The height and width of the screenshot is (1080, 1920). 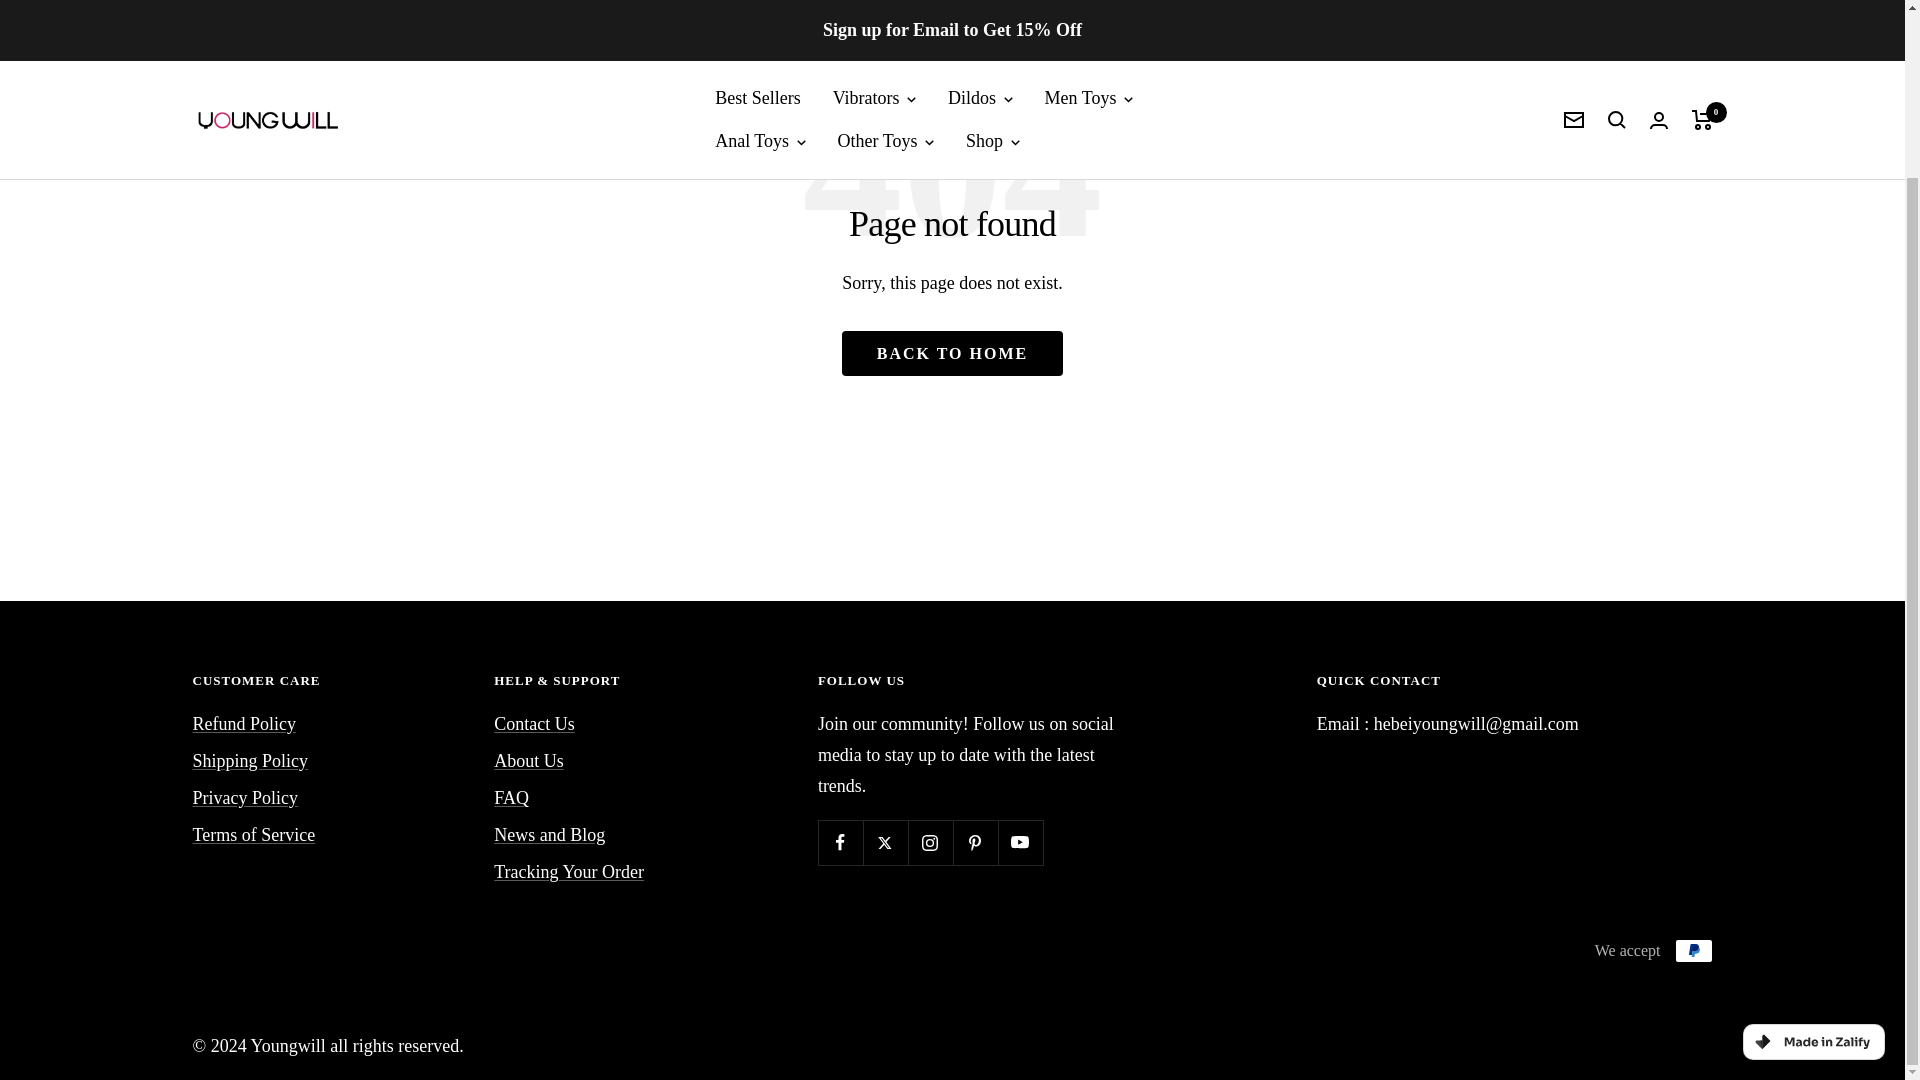 What do you see at coordinates (253, 835) in the screenshot?
I see `Terms of Service` at bounding box center [253, 835].